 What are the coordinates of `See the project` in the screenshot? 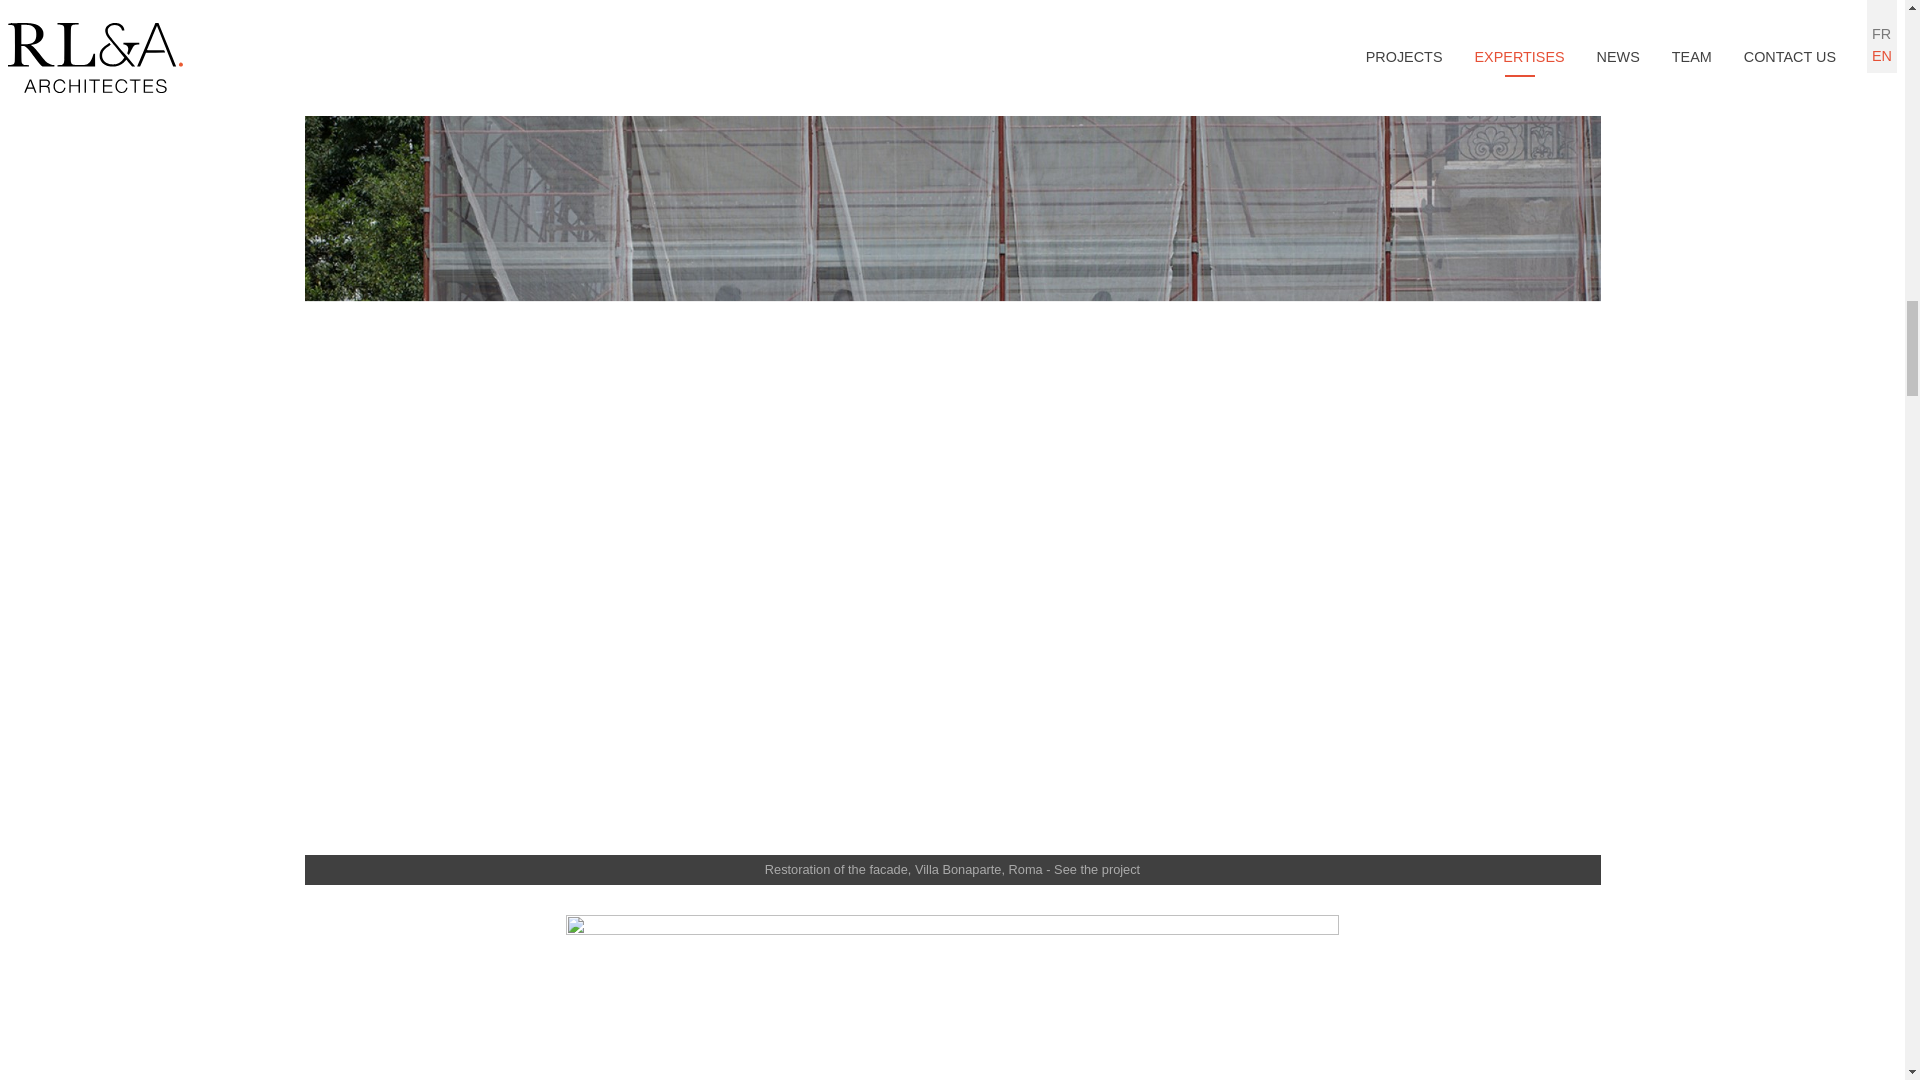 It's located at (1097, 868).